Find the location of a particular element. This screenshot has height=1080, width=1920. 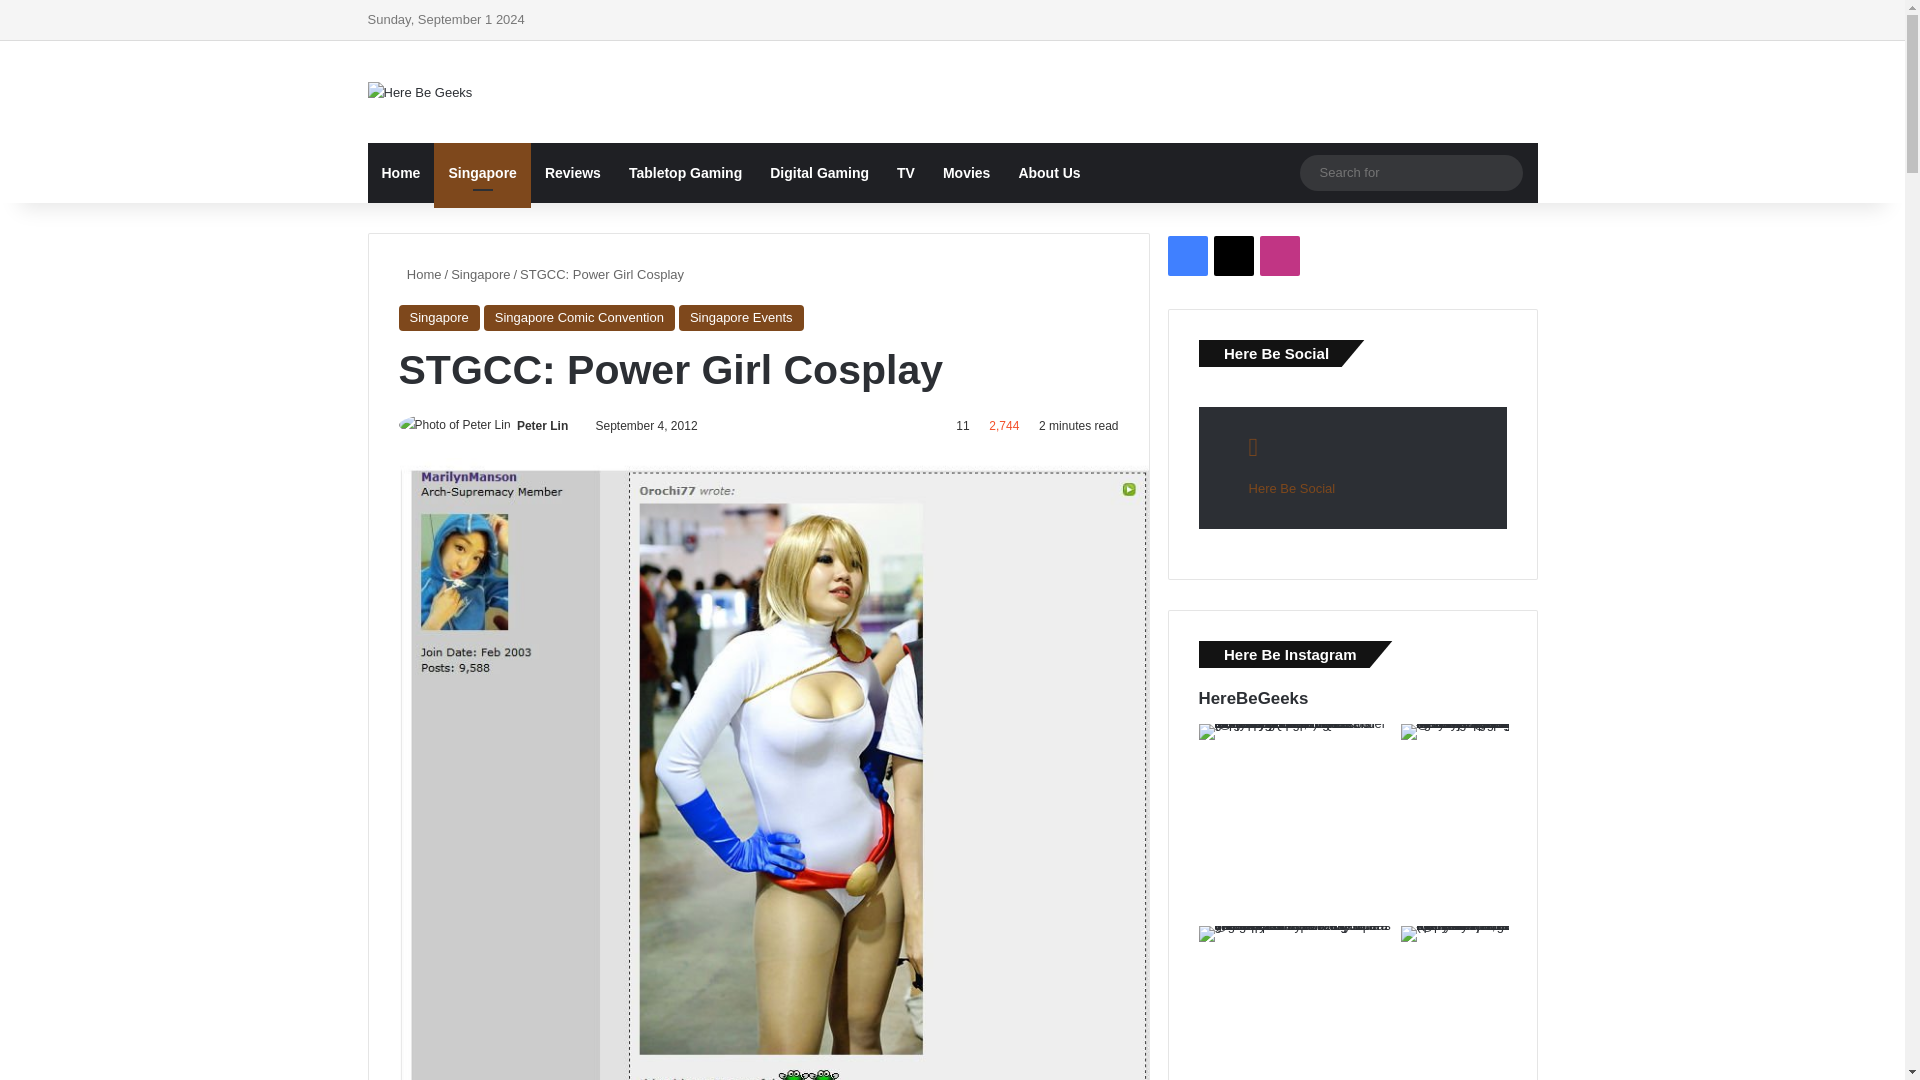

Search for is located at coordinates (1502, 173).